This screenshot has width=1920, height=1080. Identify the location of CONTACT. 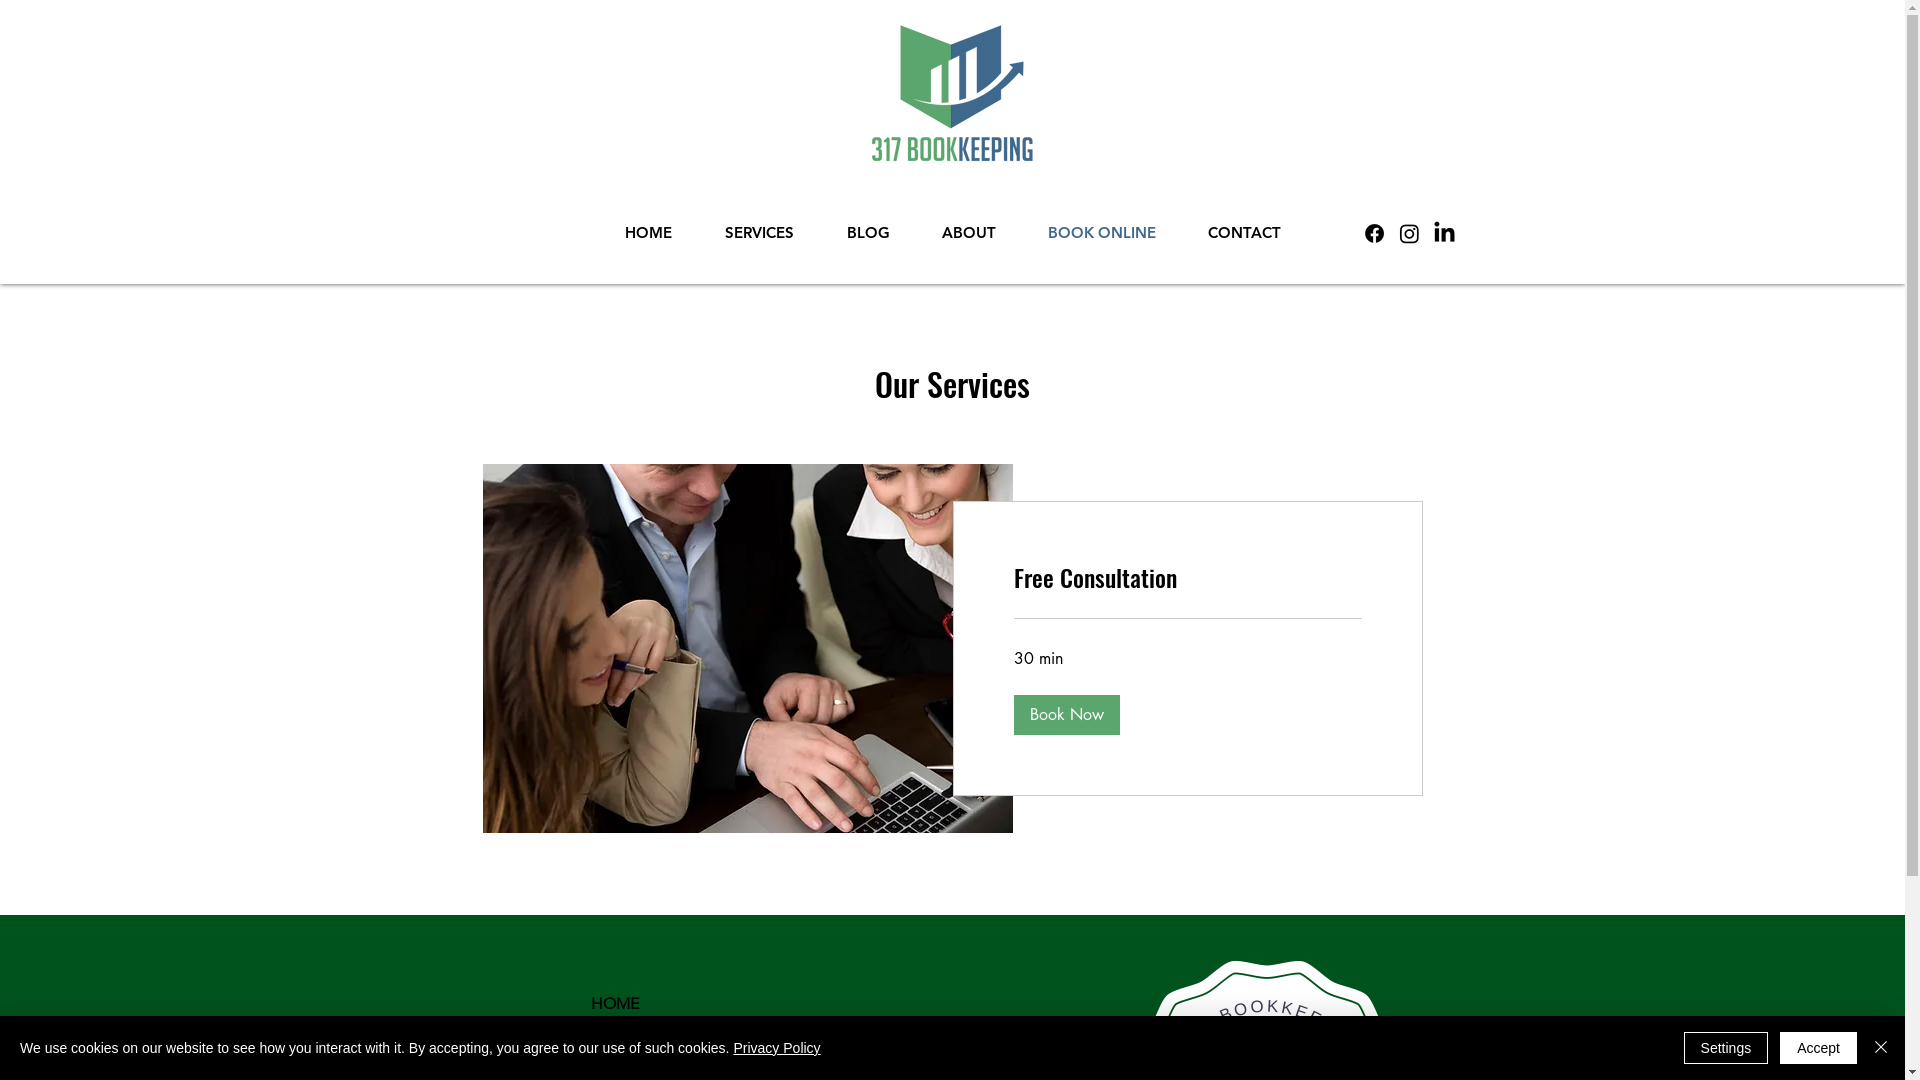
(1244, 233).